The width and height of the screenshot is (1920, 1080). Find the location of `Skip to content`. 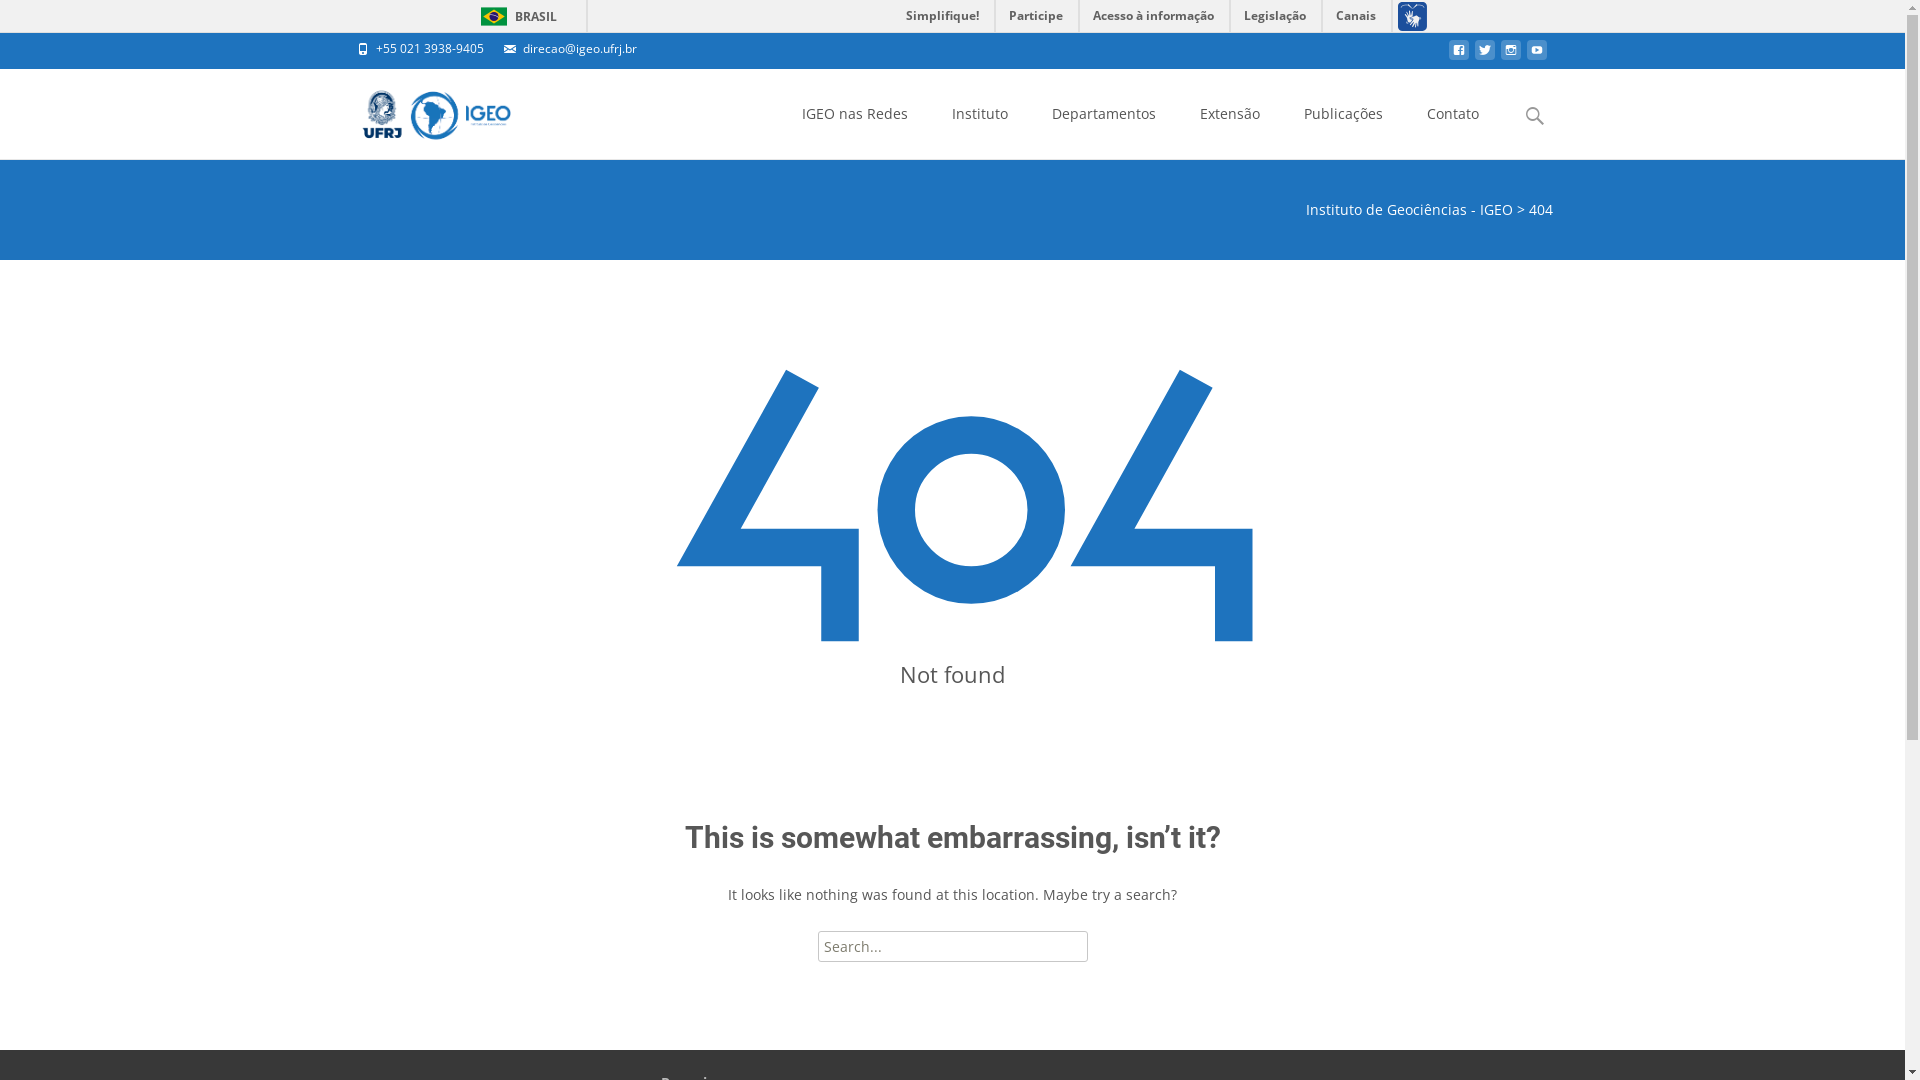

Skip to content is located at coordinates (780, 68).